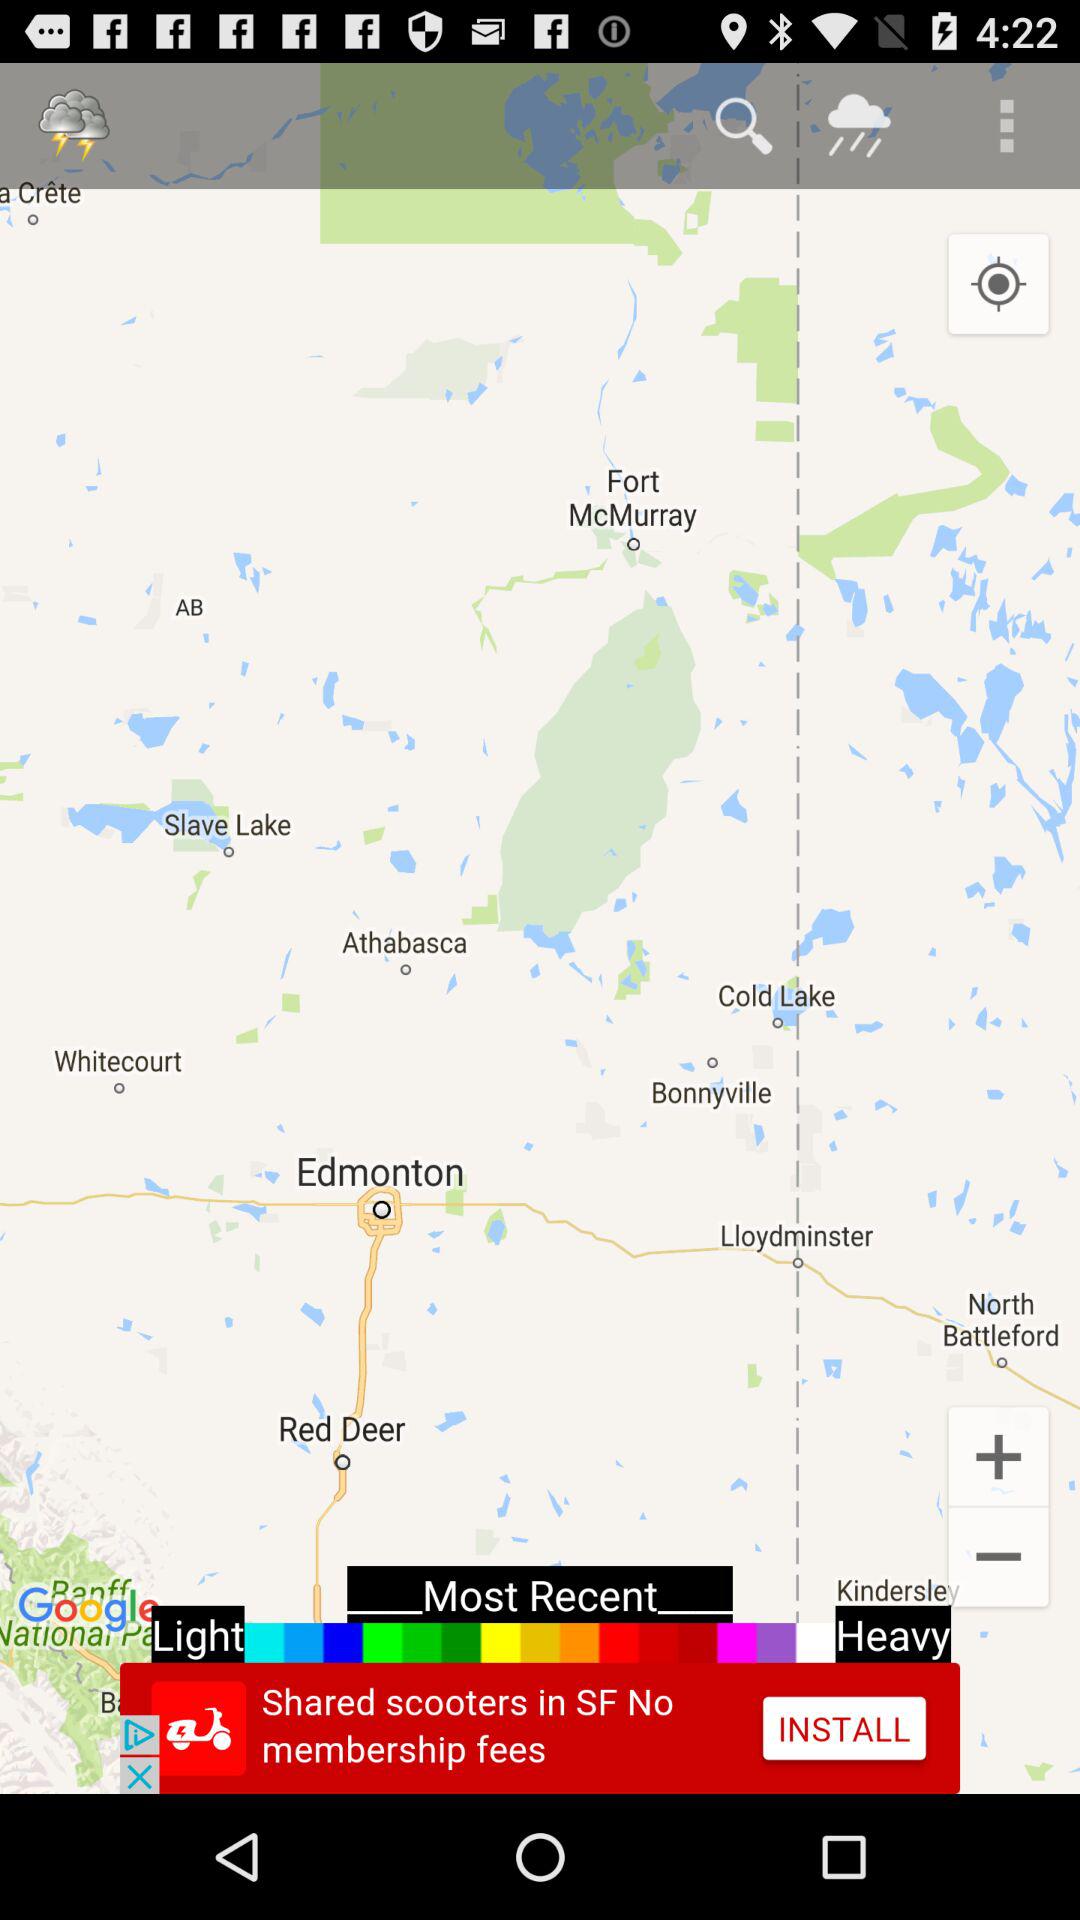 The height and width of the screenshot is (1920, 1080). What do you see at coordinates (540, 1728) in the screenshot?
I see `open advertisement` at bounding box center [540, 1728].